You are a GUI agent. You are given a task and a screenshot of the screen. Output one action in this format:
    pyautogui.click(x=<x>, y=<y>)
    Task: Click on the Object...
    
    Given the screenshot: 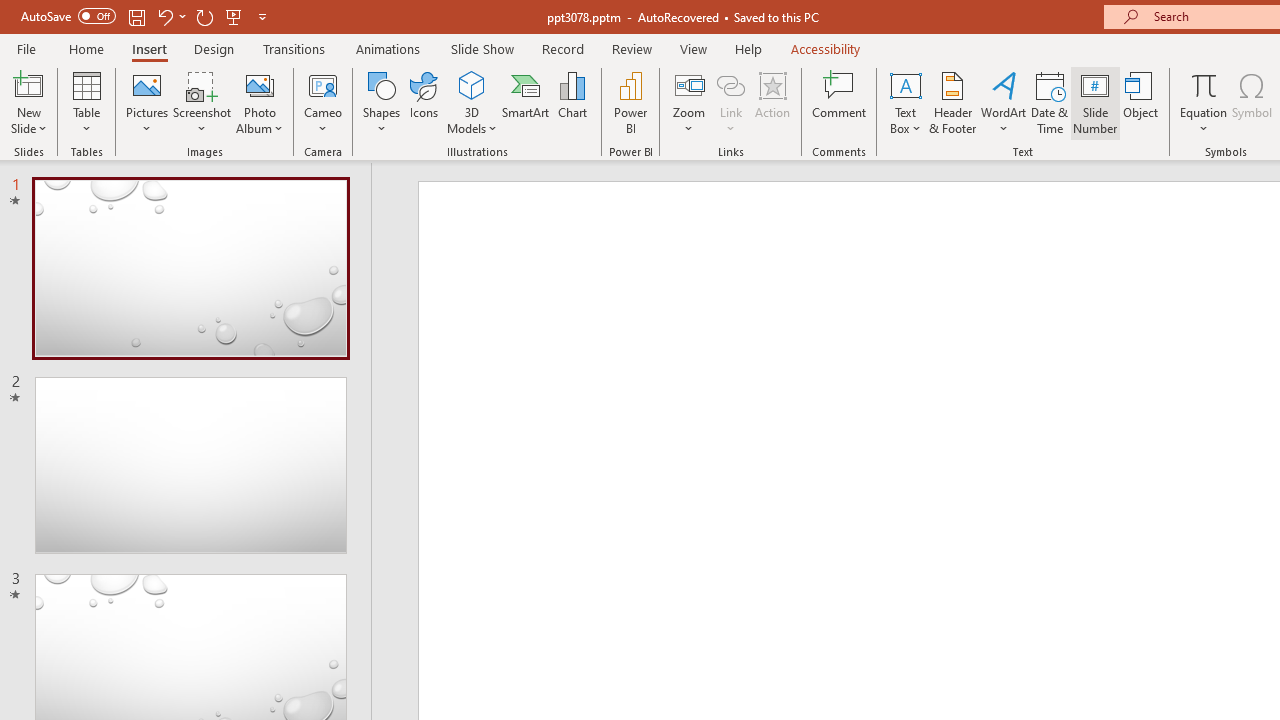 What is the action you would take?
    pyautogui.click(x=1141, y=102)
    